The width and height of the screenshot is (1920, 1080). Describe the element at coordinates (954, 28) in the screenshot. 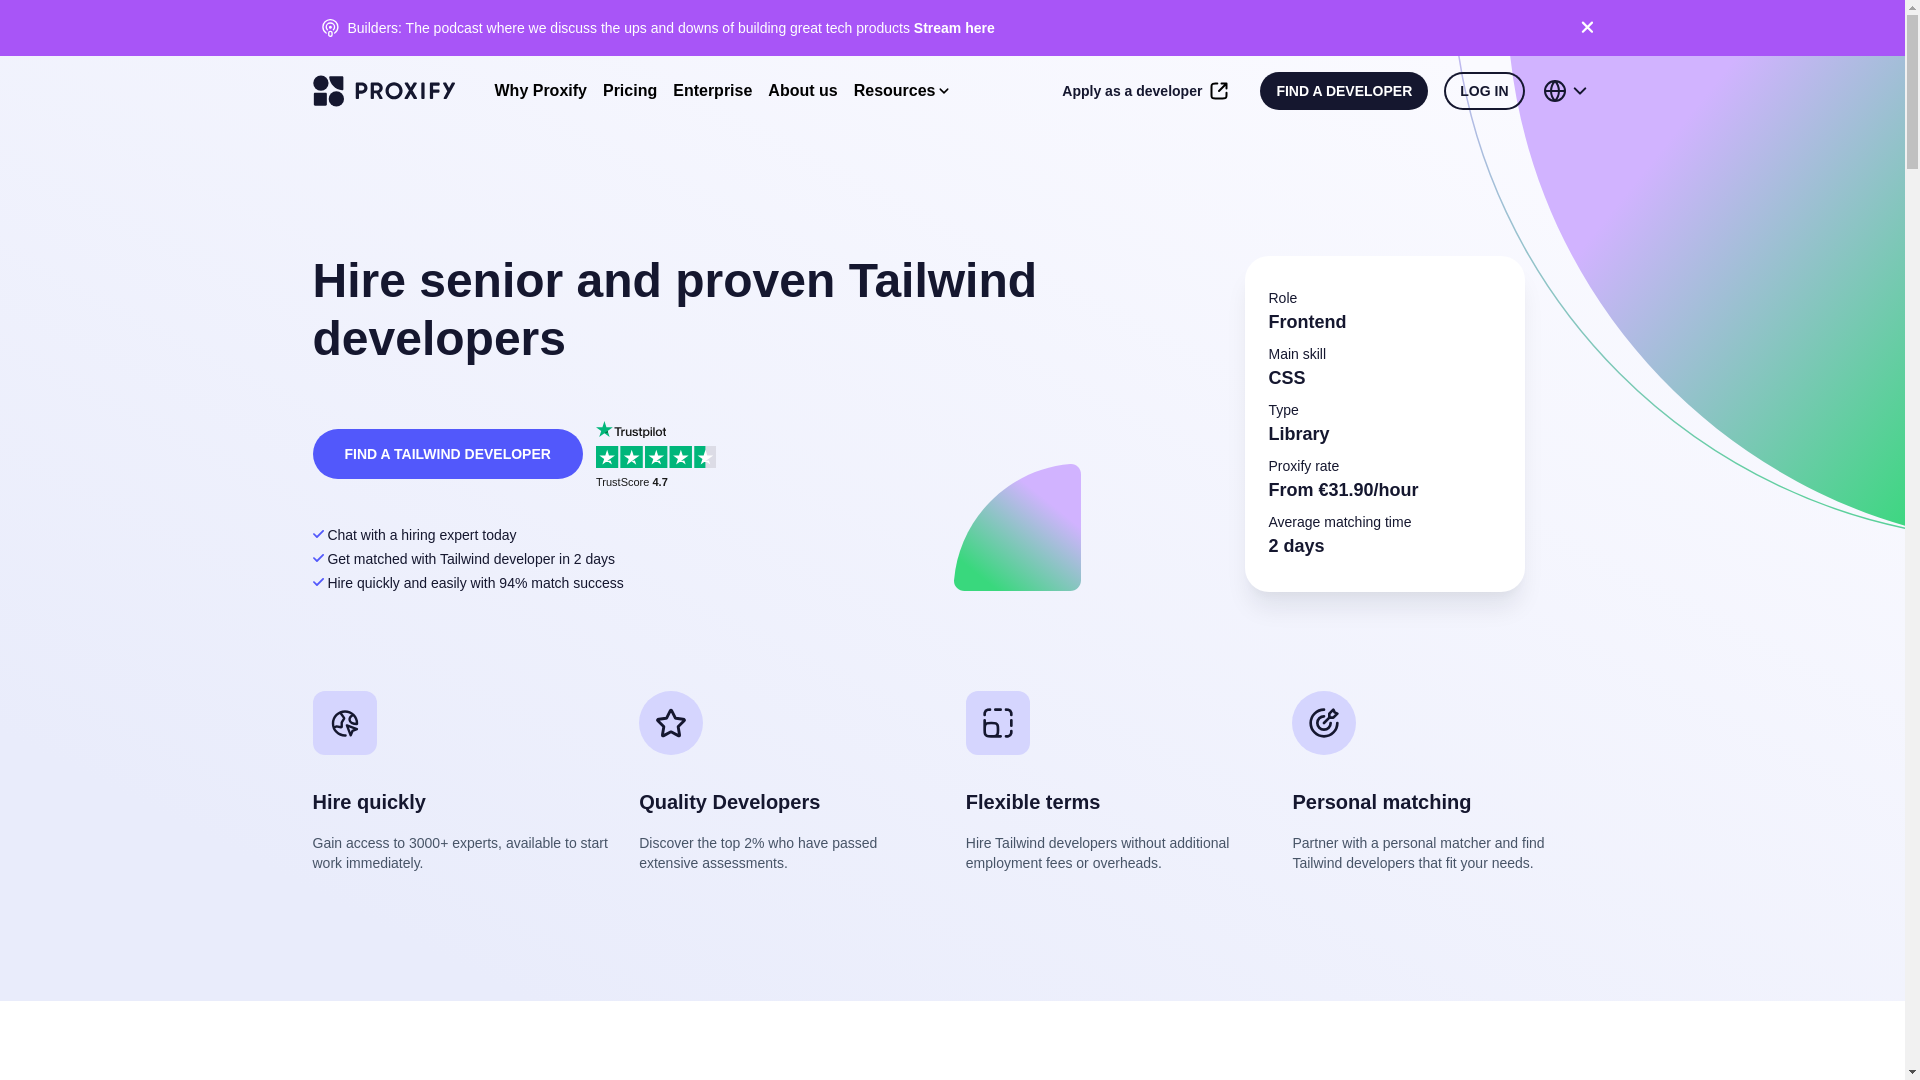

I see `Stream here` at that location.